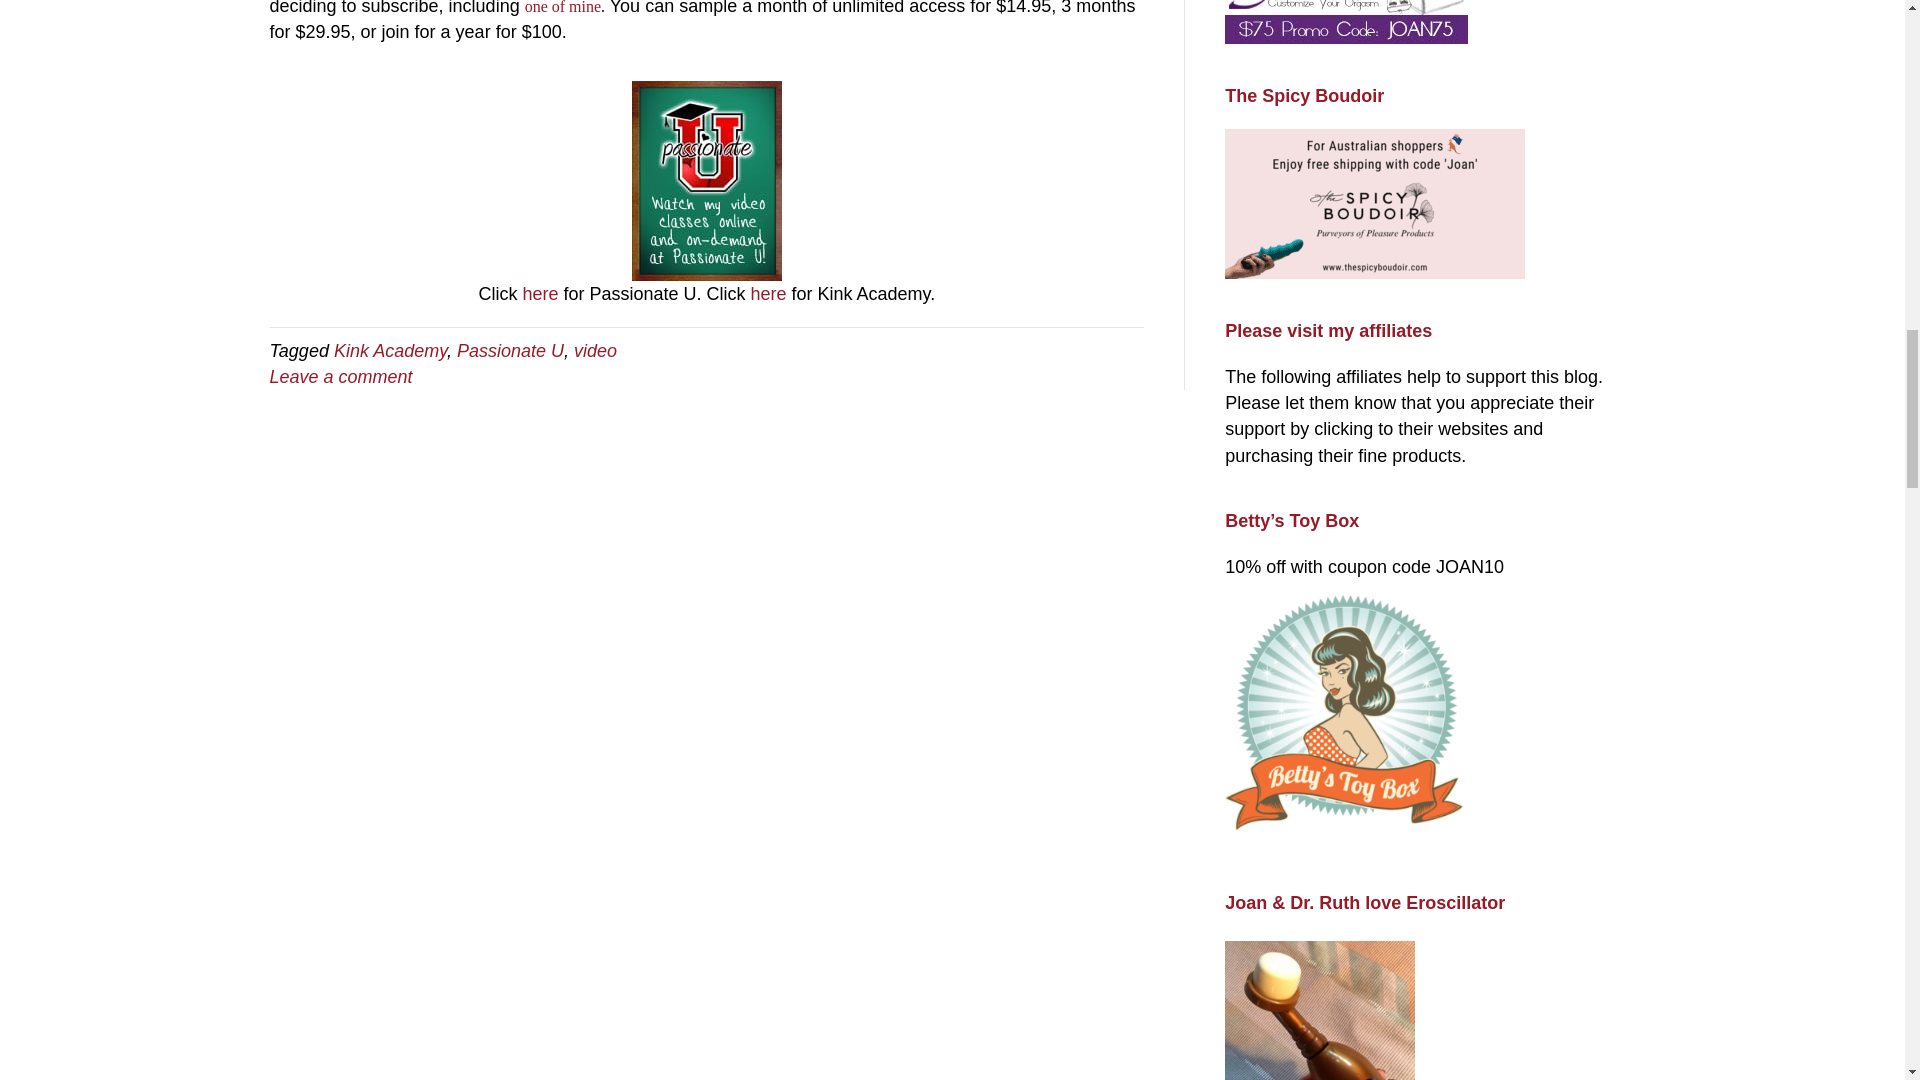 Image resolution: width=1920 pixels, height=1080 pixels. Describe the element at coordinates (542, 294) in the screenshot. I see `here` at that location.